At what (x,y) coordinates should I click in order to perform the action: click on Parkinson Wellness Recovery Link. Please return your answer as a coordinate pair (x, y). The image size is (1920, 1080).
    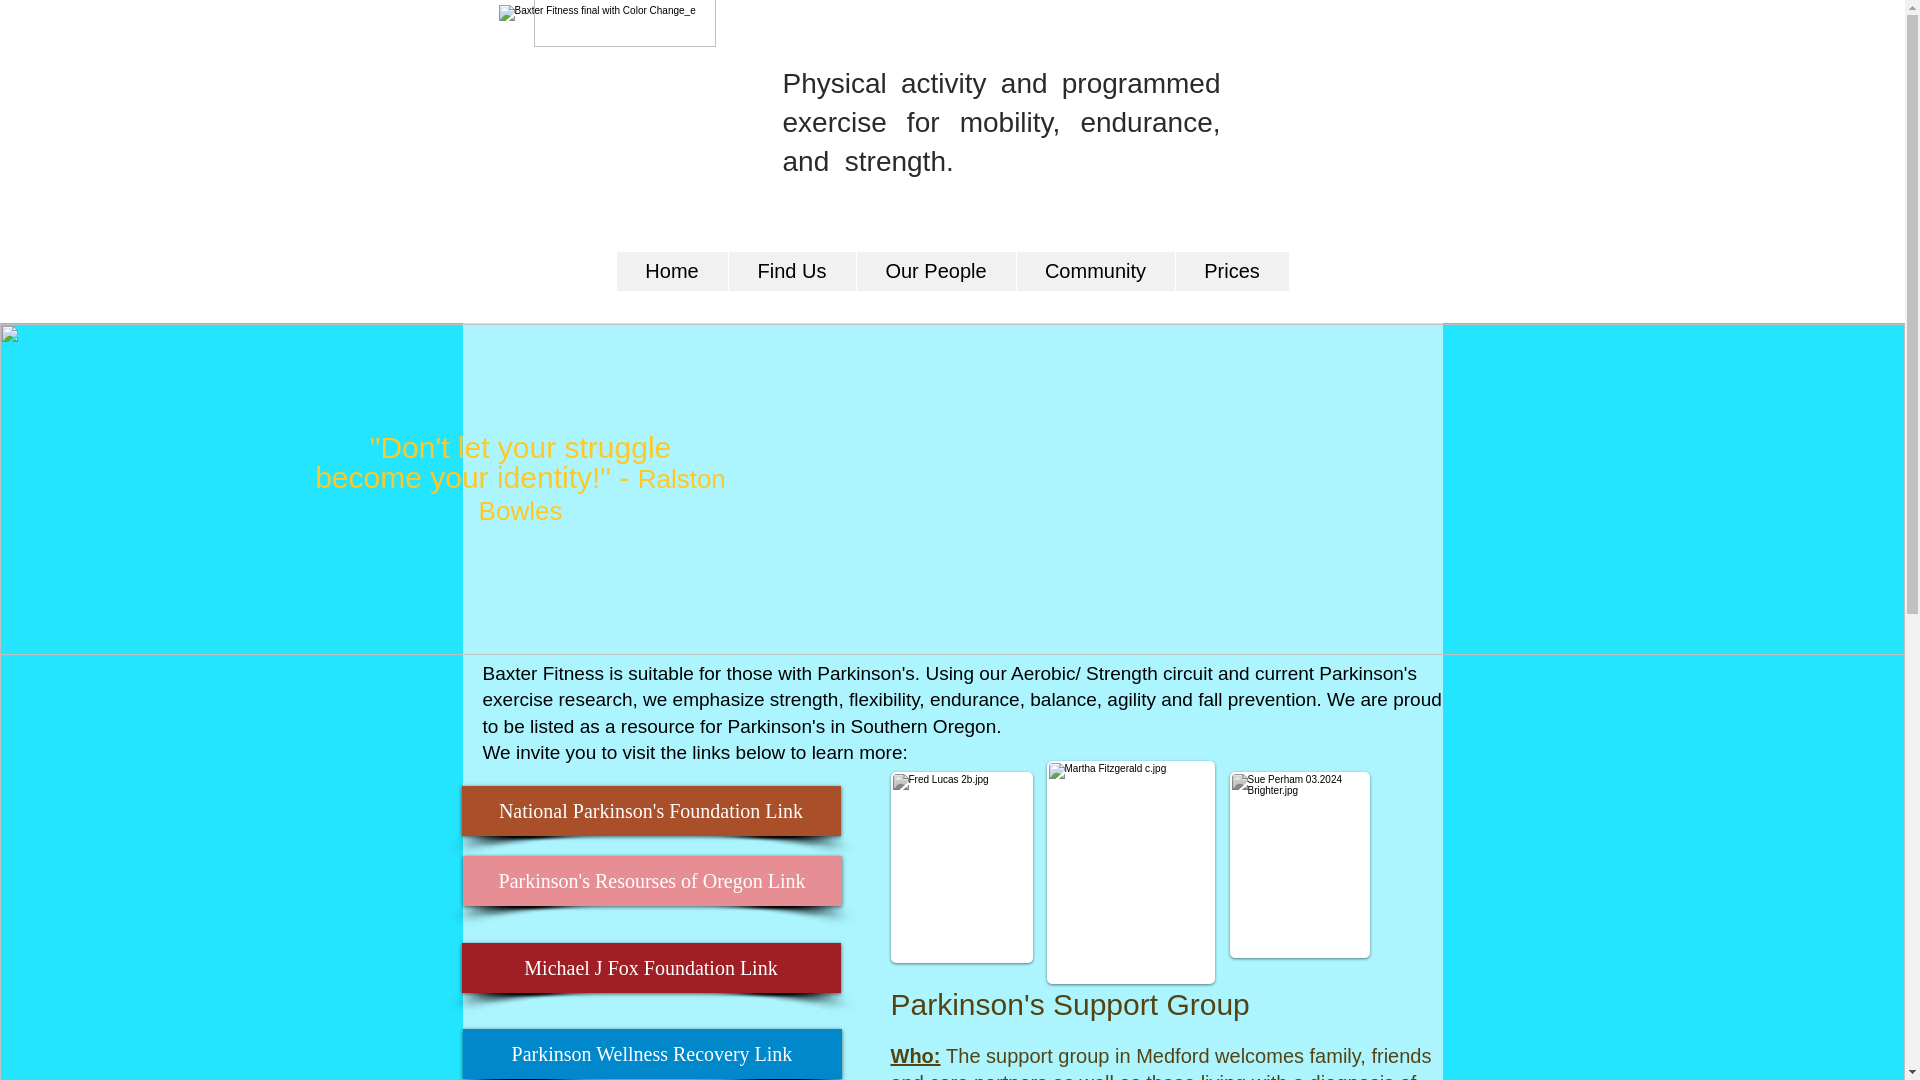
    Looking at the image, I should click on (651, 1054).